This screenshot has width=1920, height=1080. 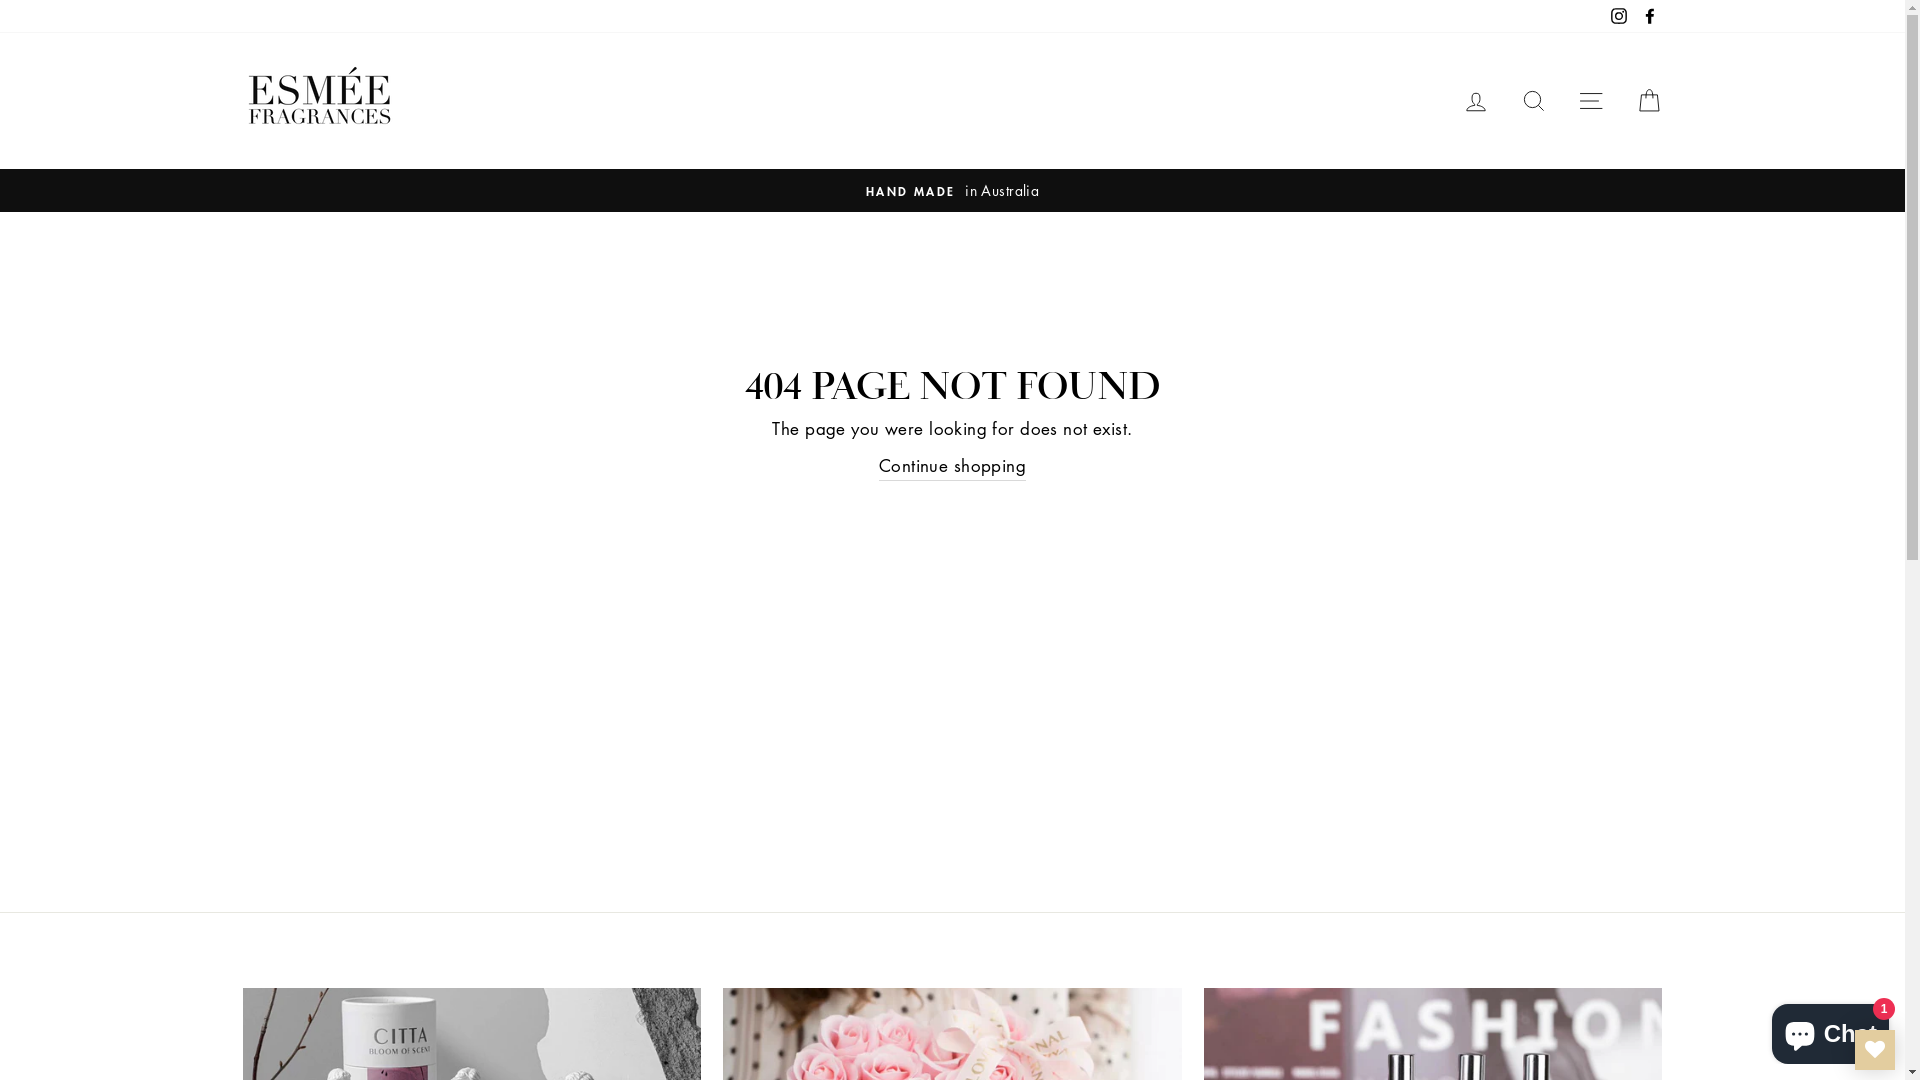 What do you see at coordinates (1648, 102) in the screenshot?
I see `CART` at bounding box center [1648, 102].